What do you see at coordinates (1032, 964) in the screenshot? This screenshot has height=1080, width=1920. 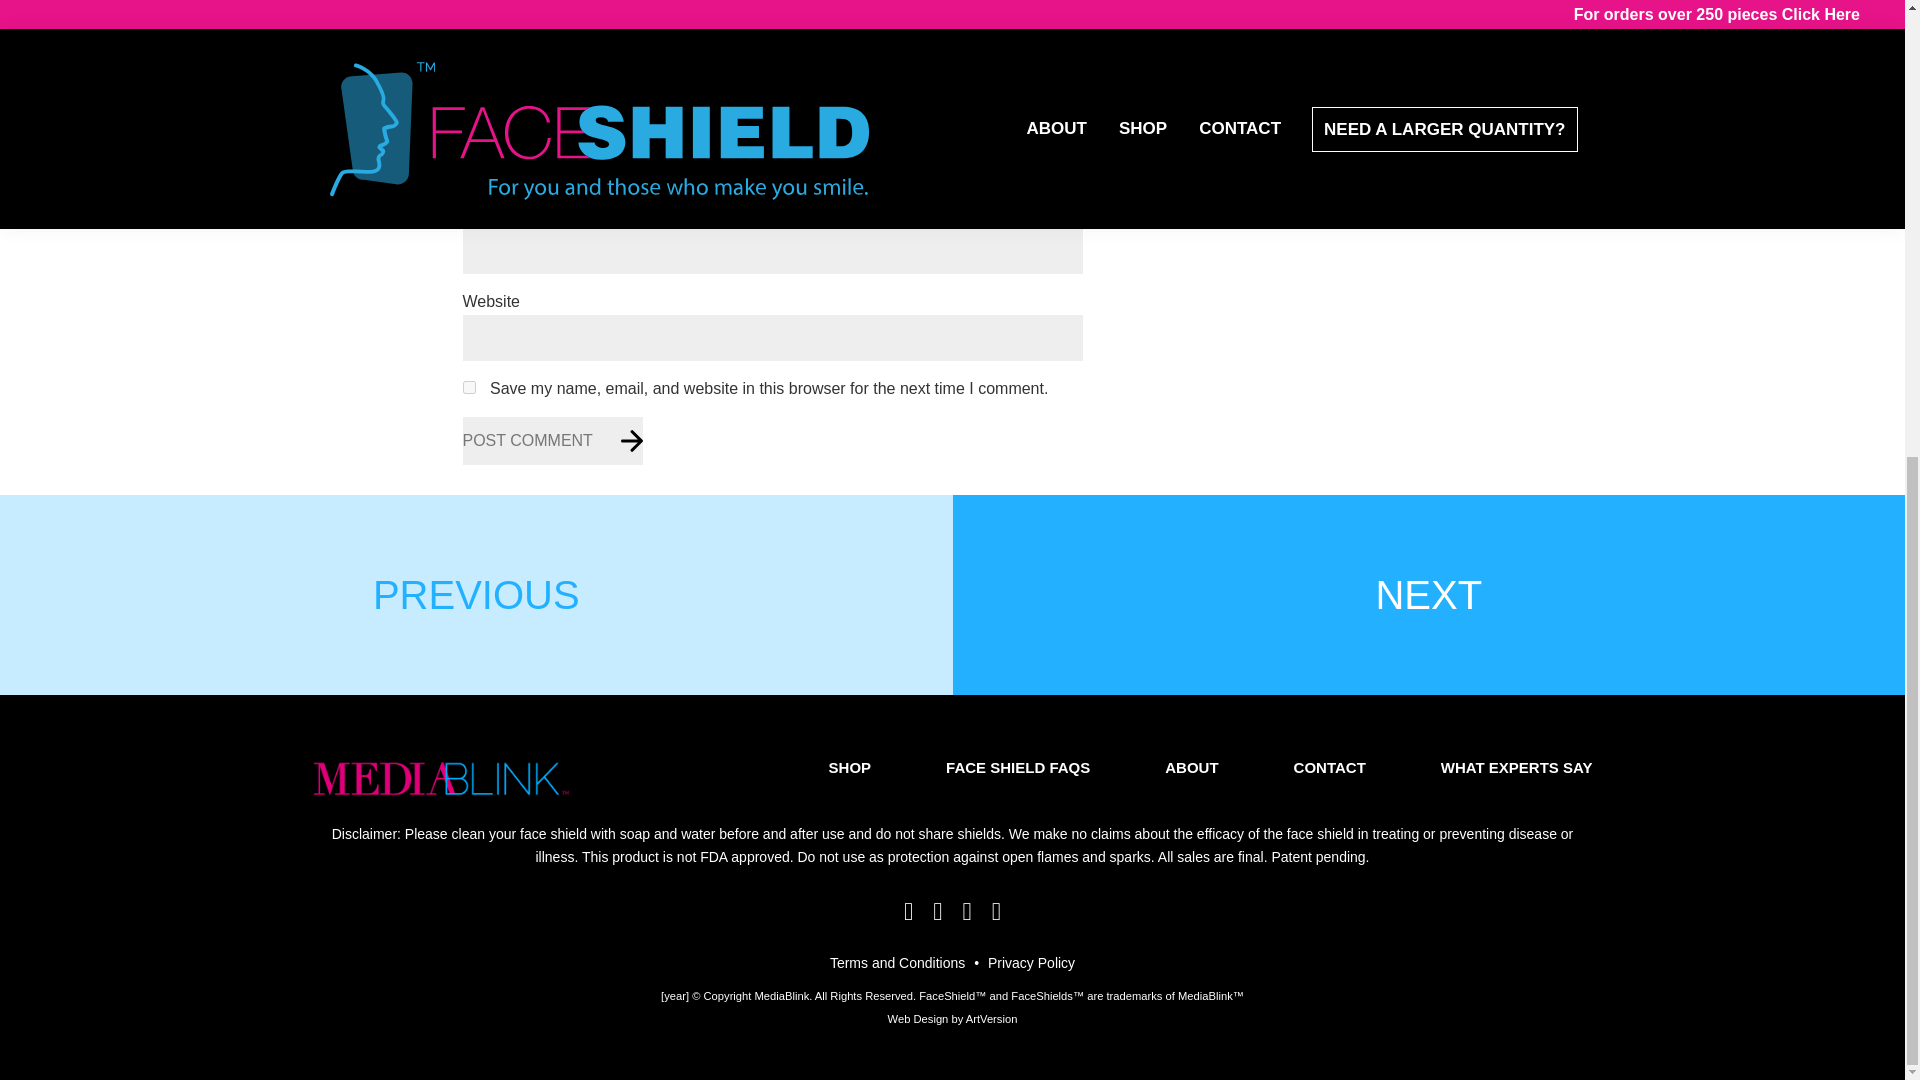 I see `Privacy Policy` at bounding box center [1032, 964].